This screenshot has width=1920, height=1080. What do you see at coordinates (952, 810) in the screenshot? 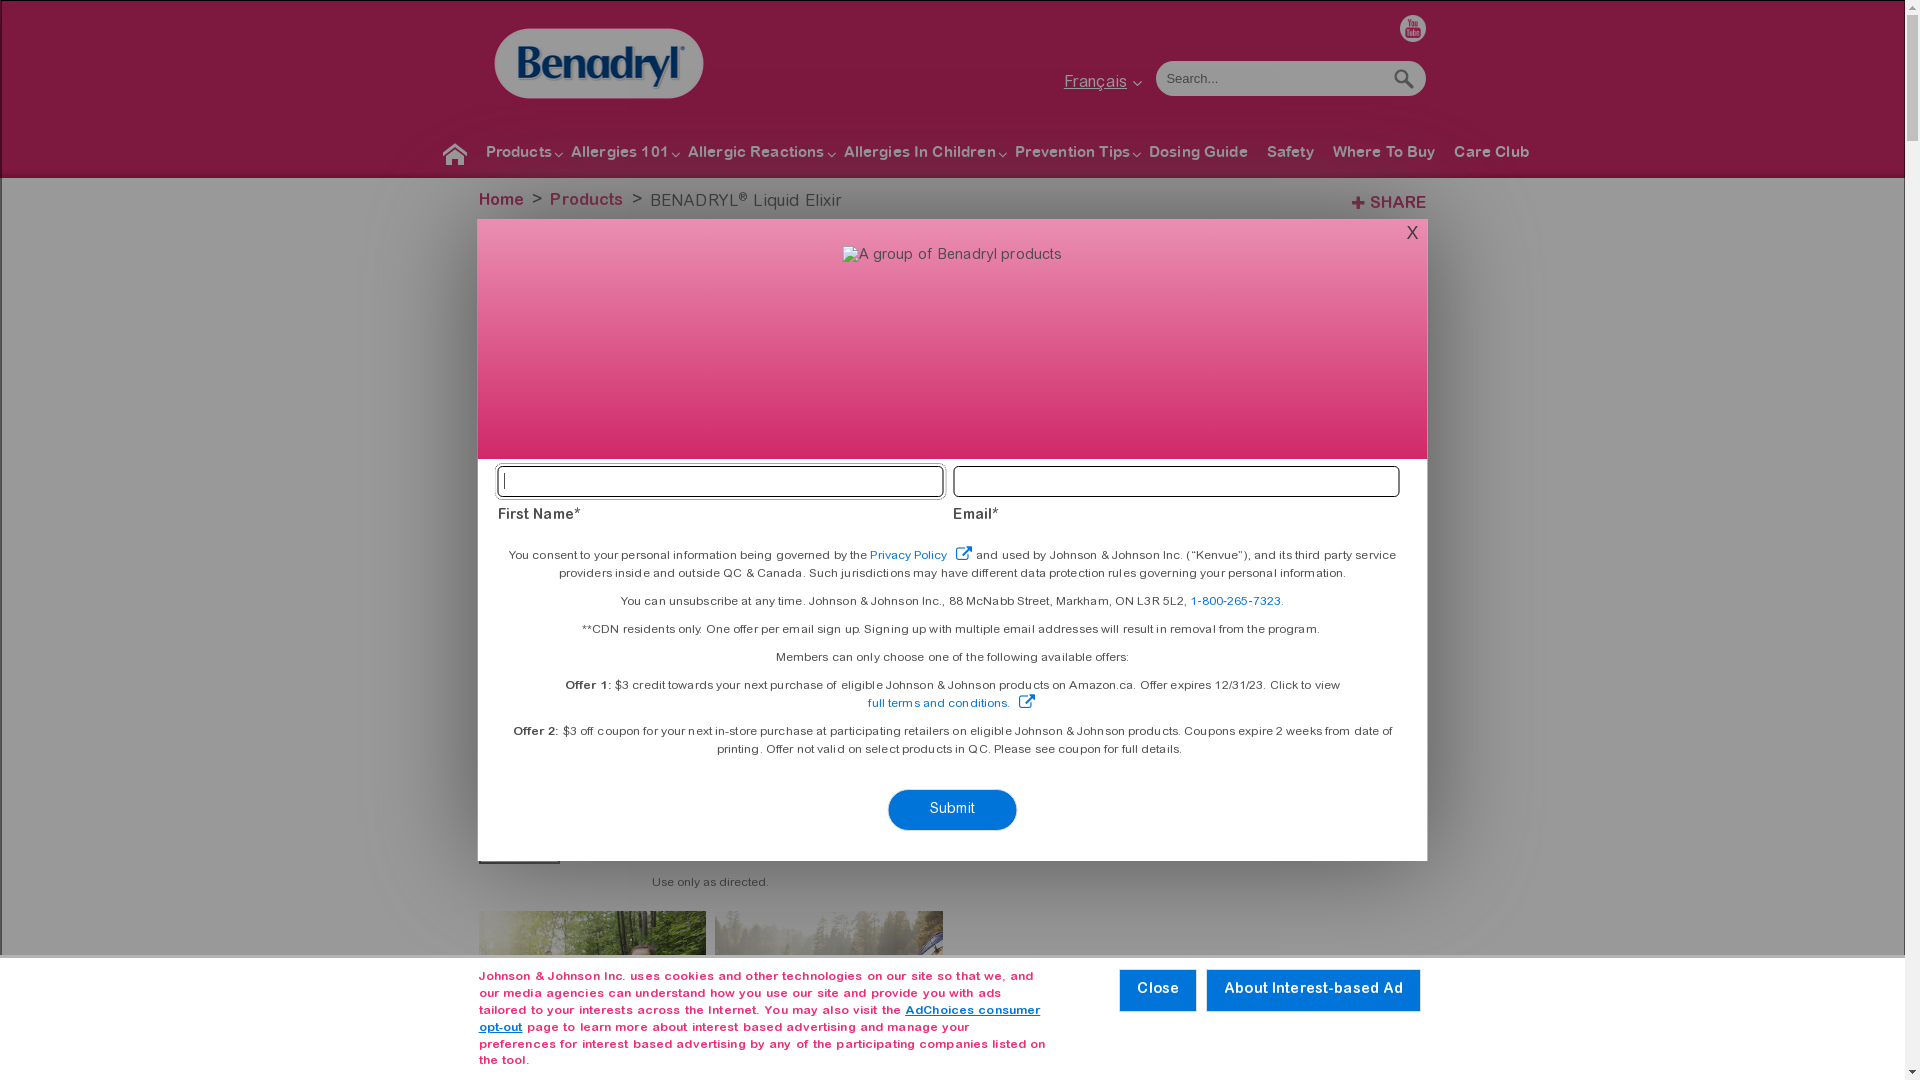
I see `Submit` at bounding box center [952, 810].